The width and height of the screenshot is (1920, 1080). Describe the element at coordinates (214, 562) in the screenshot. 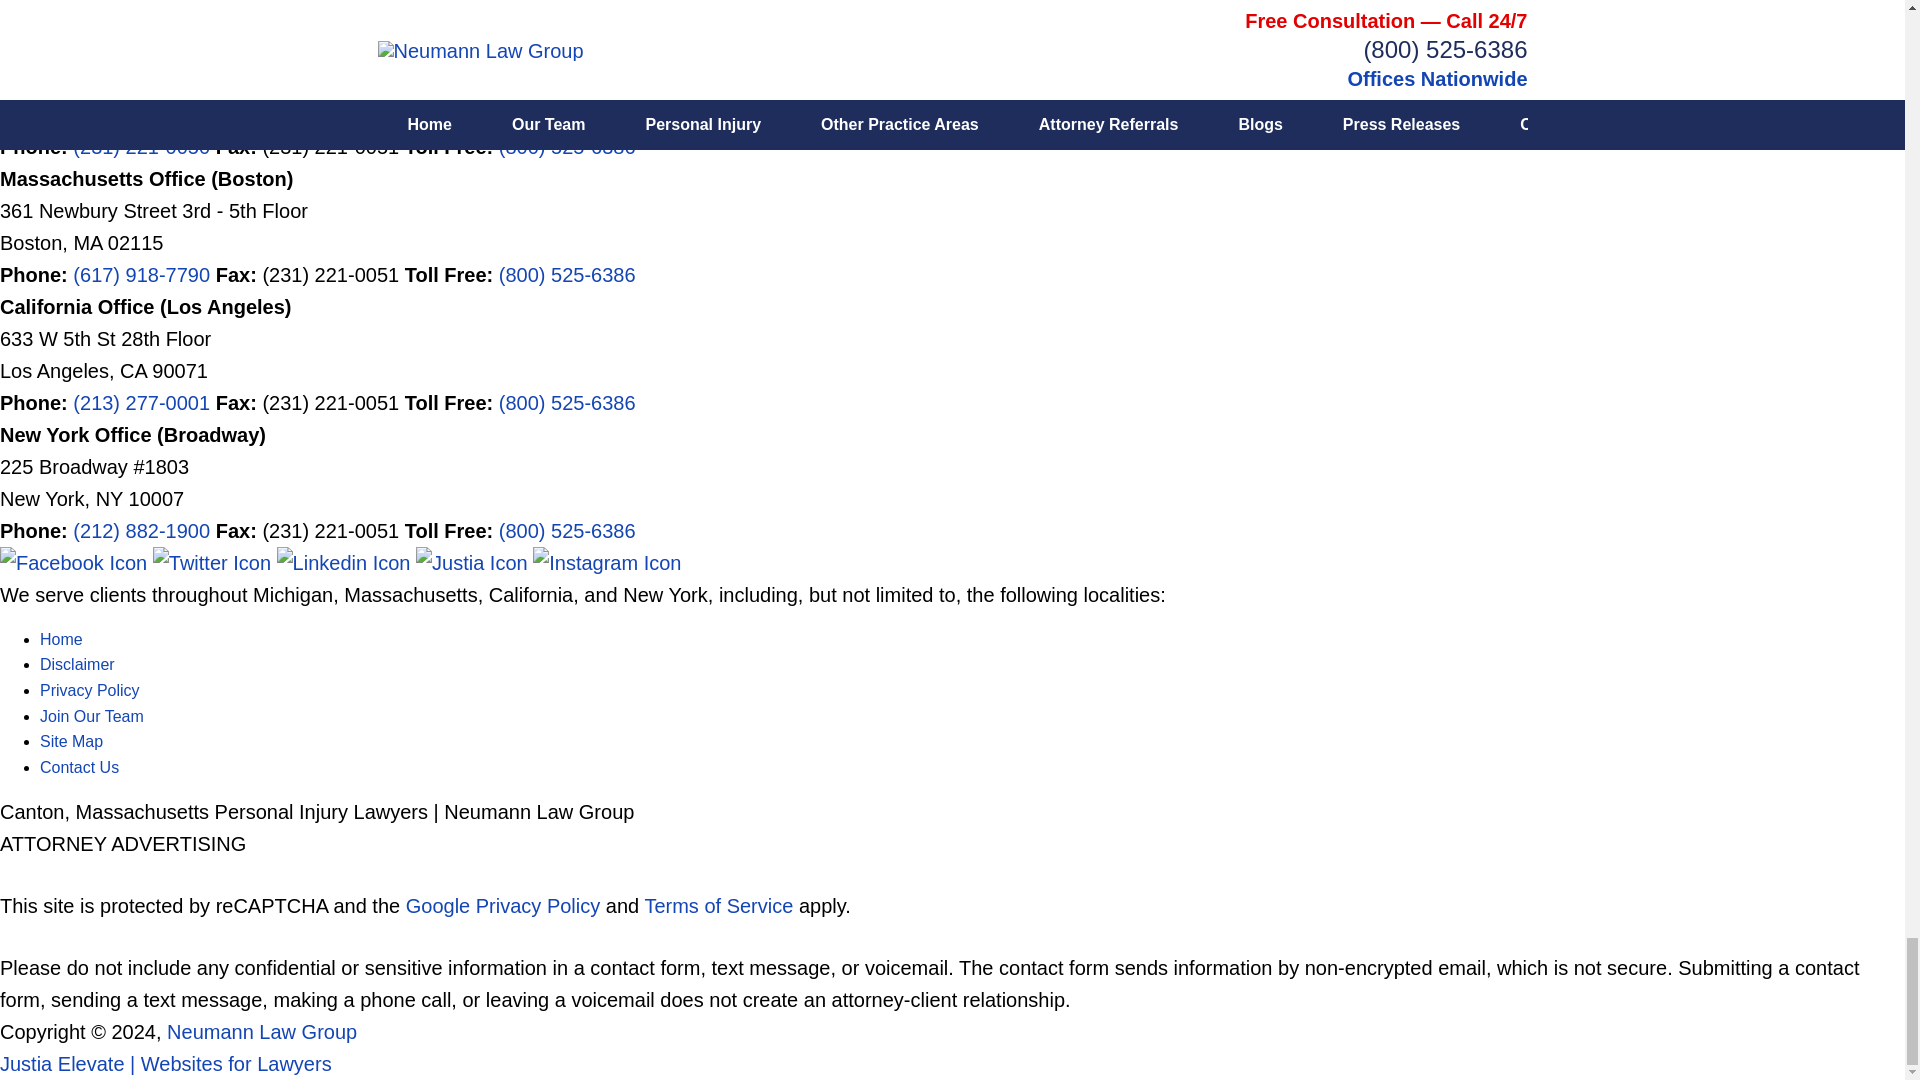

I see `Twitter` at that location.